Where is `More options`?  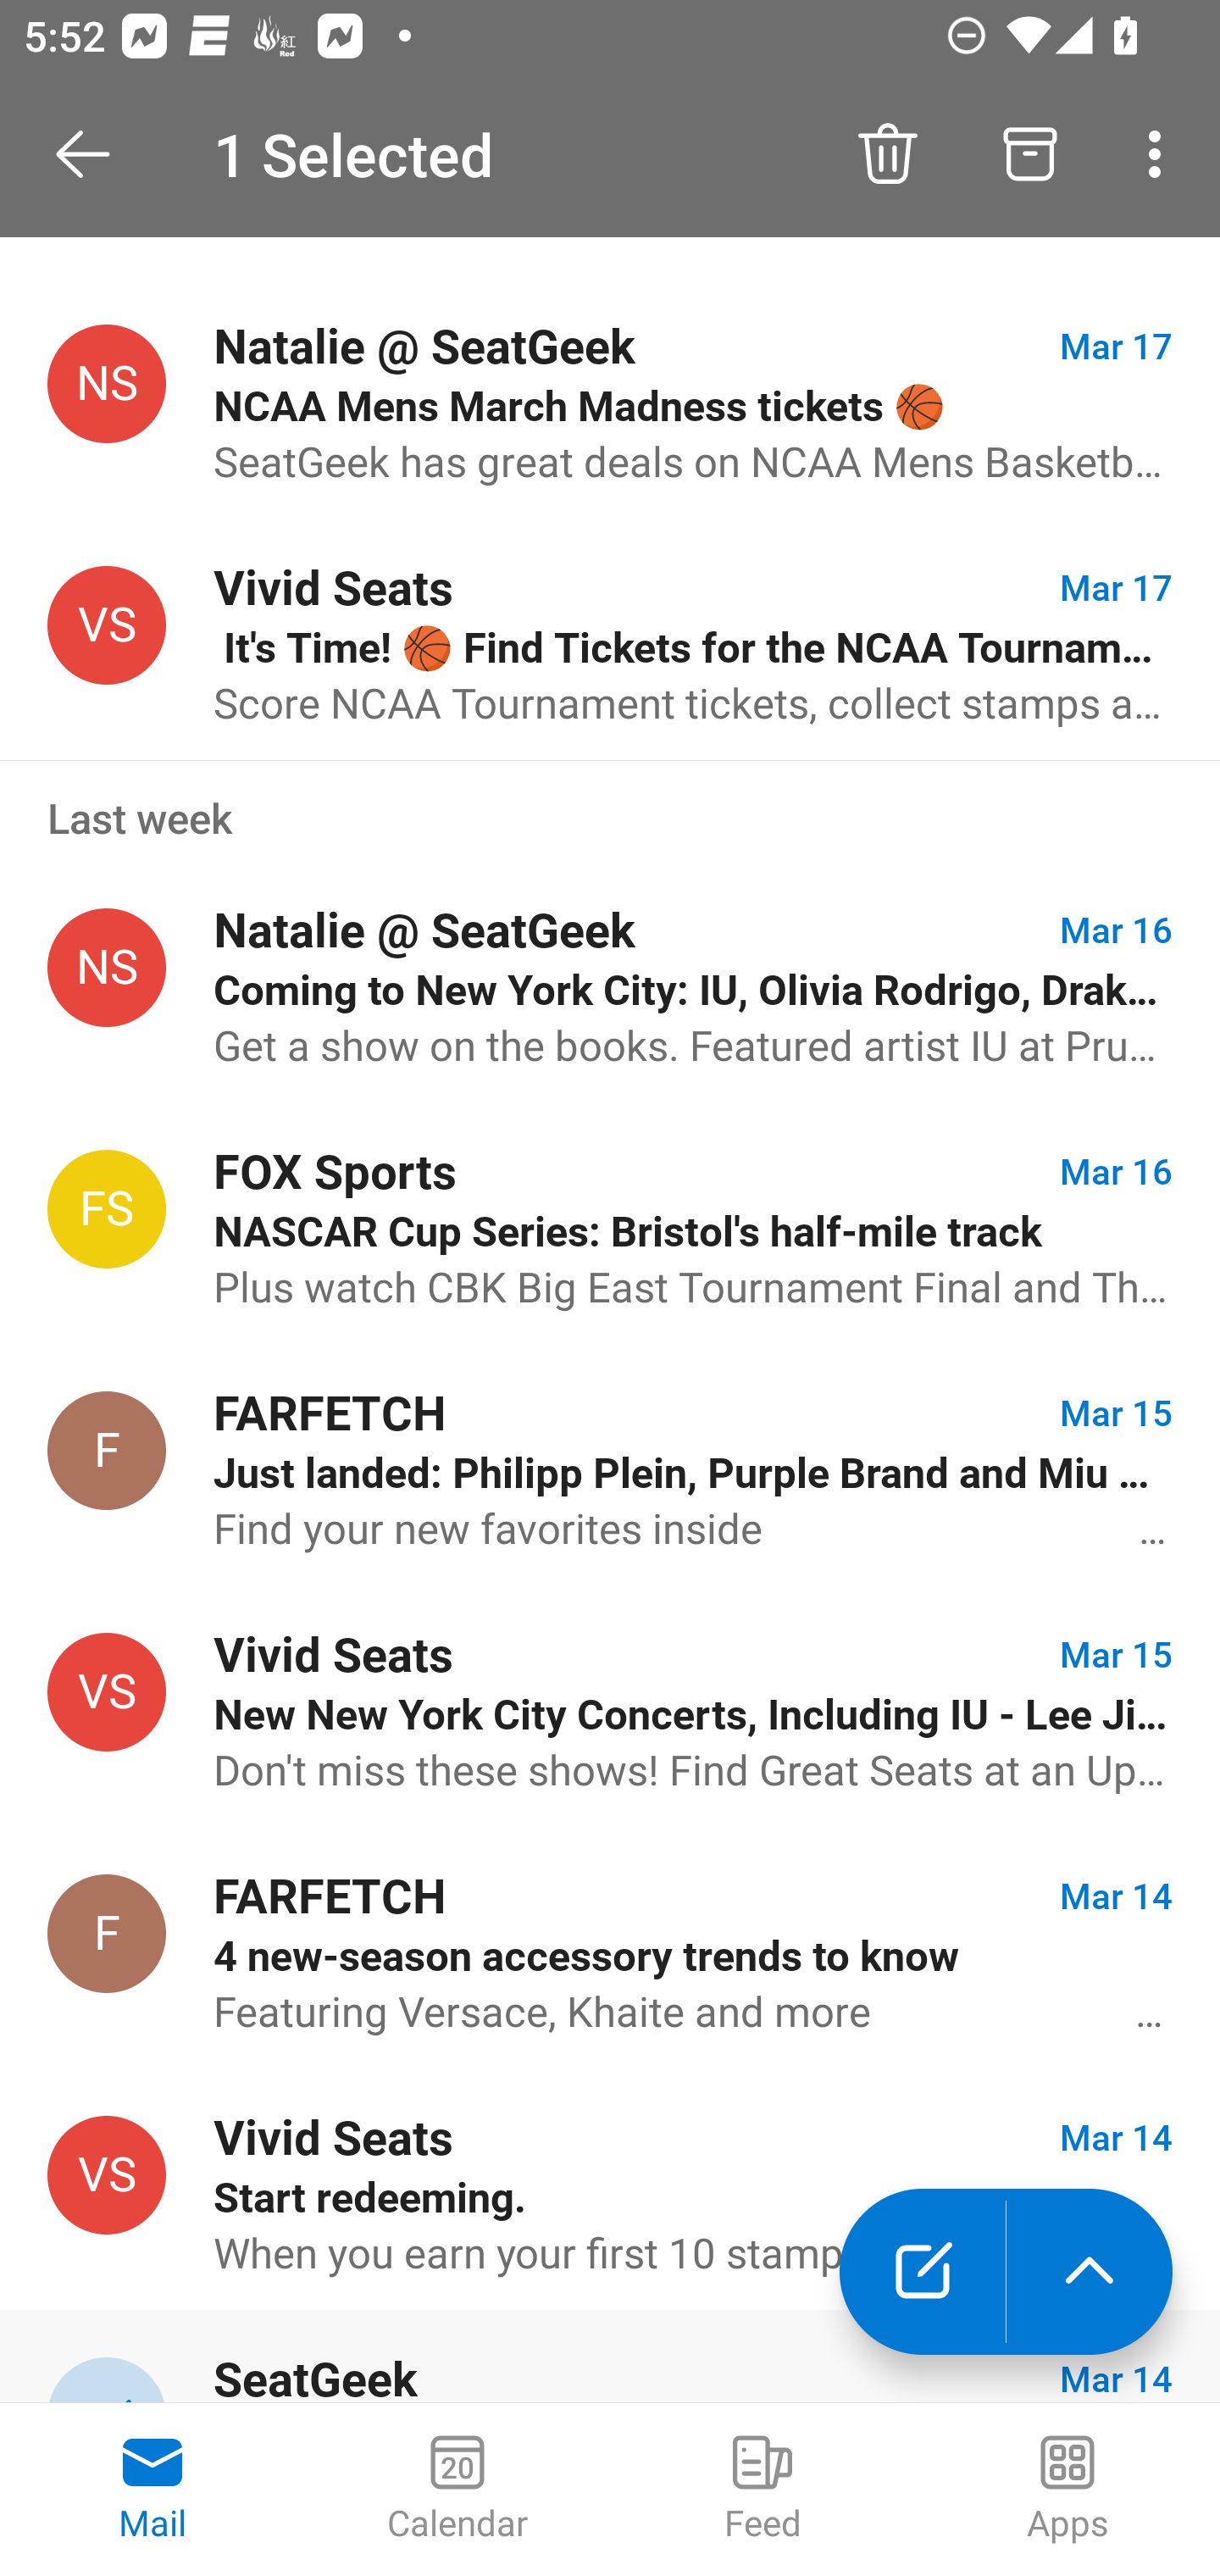
More options is located at coordinates (1161, 154).